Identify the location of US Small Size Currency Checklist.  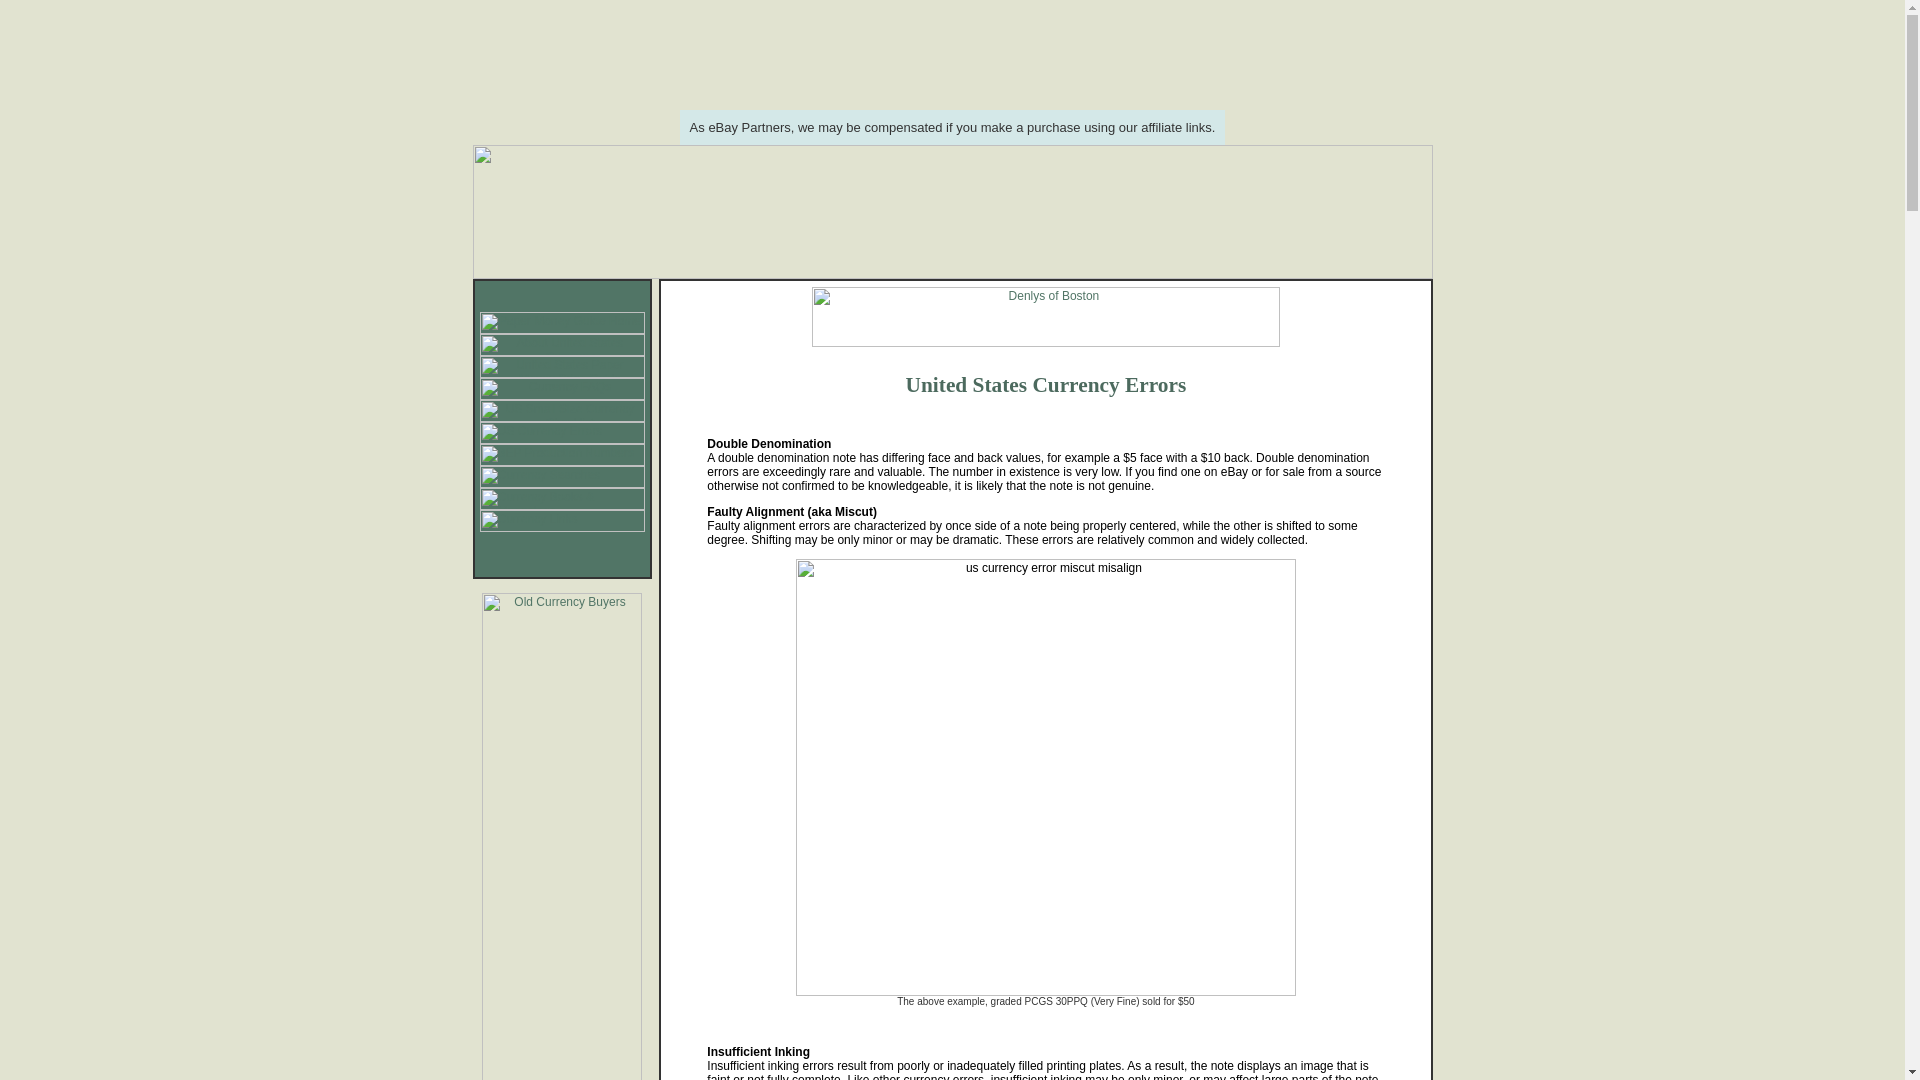
(562, 410).